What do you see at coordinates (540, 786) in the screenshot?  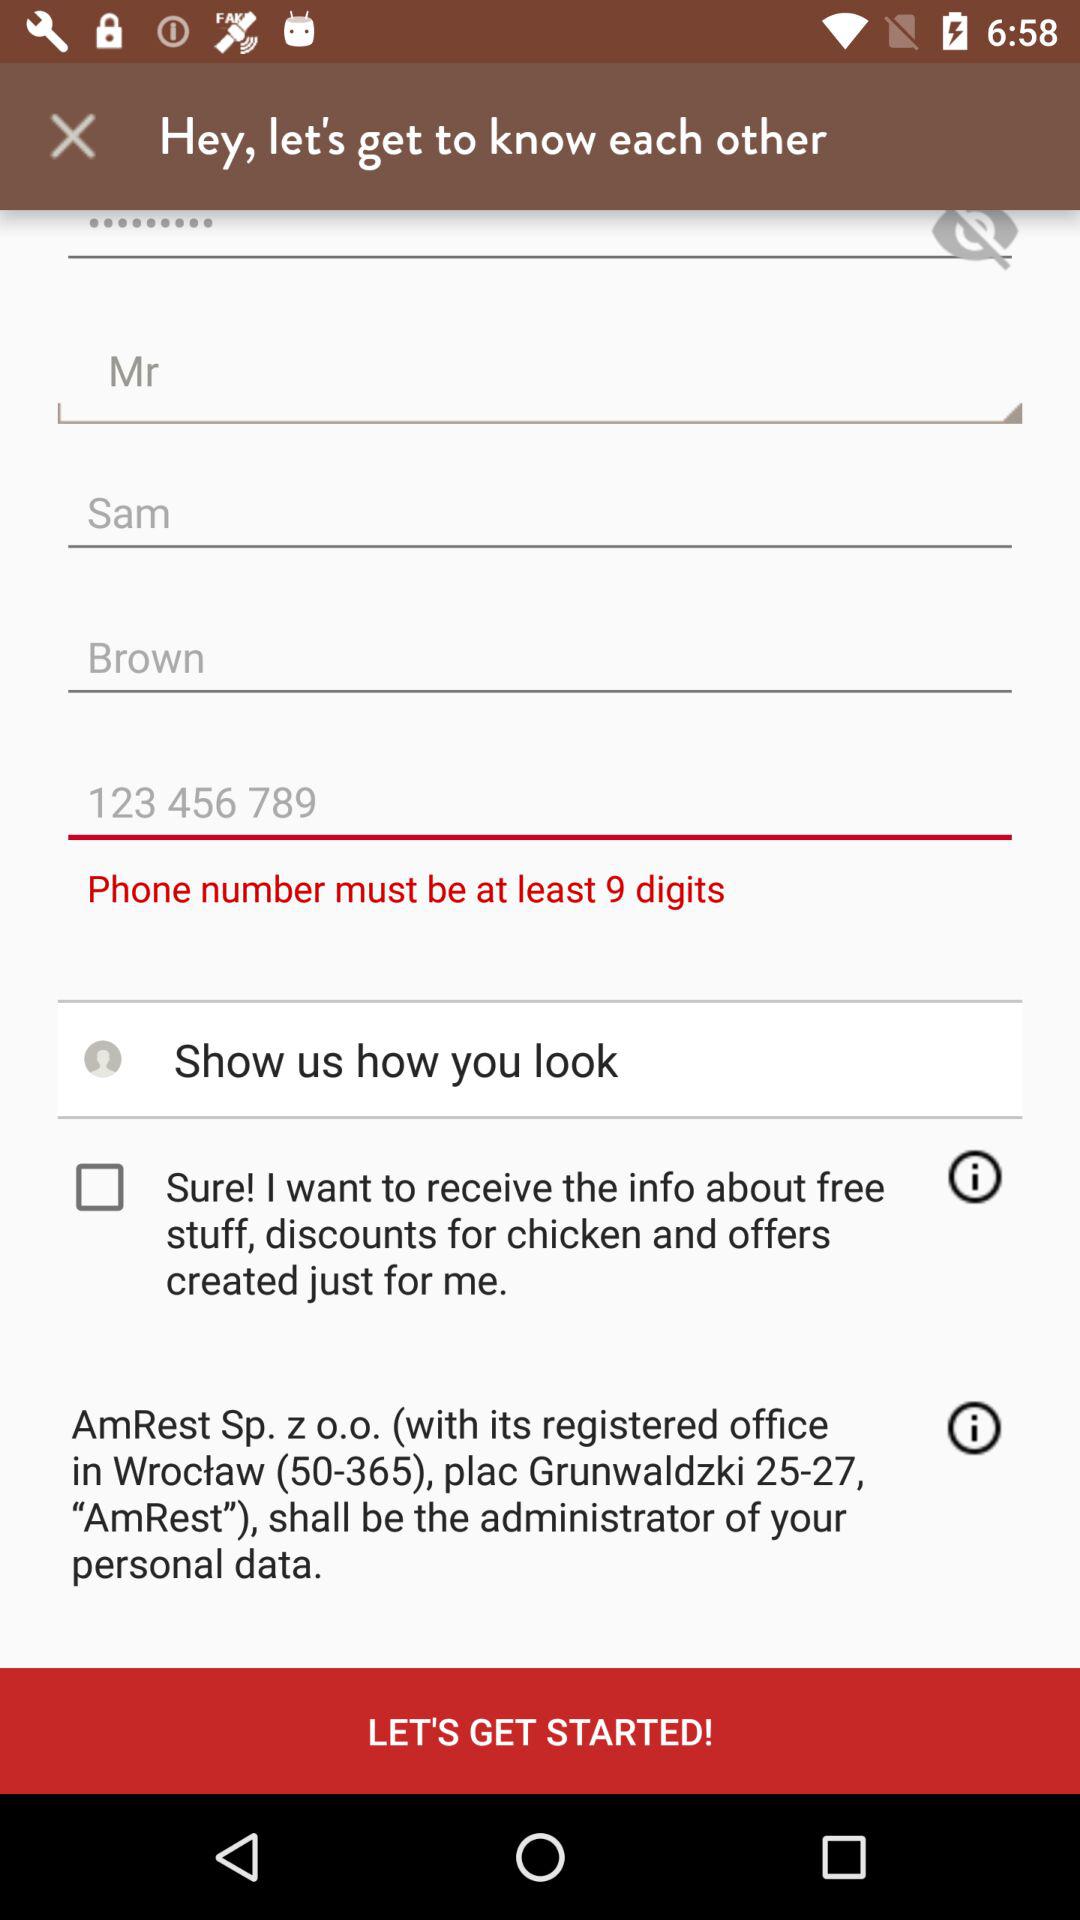 I see `press icon below the brown` at bounding box center [540, 786].